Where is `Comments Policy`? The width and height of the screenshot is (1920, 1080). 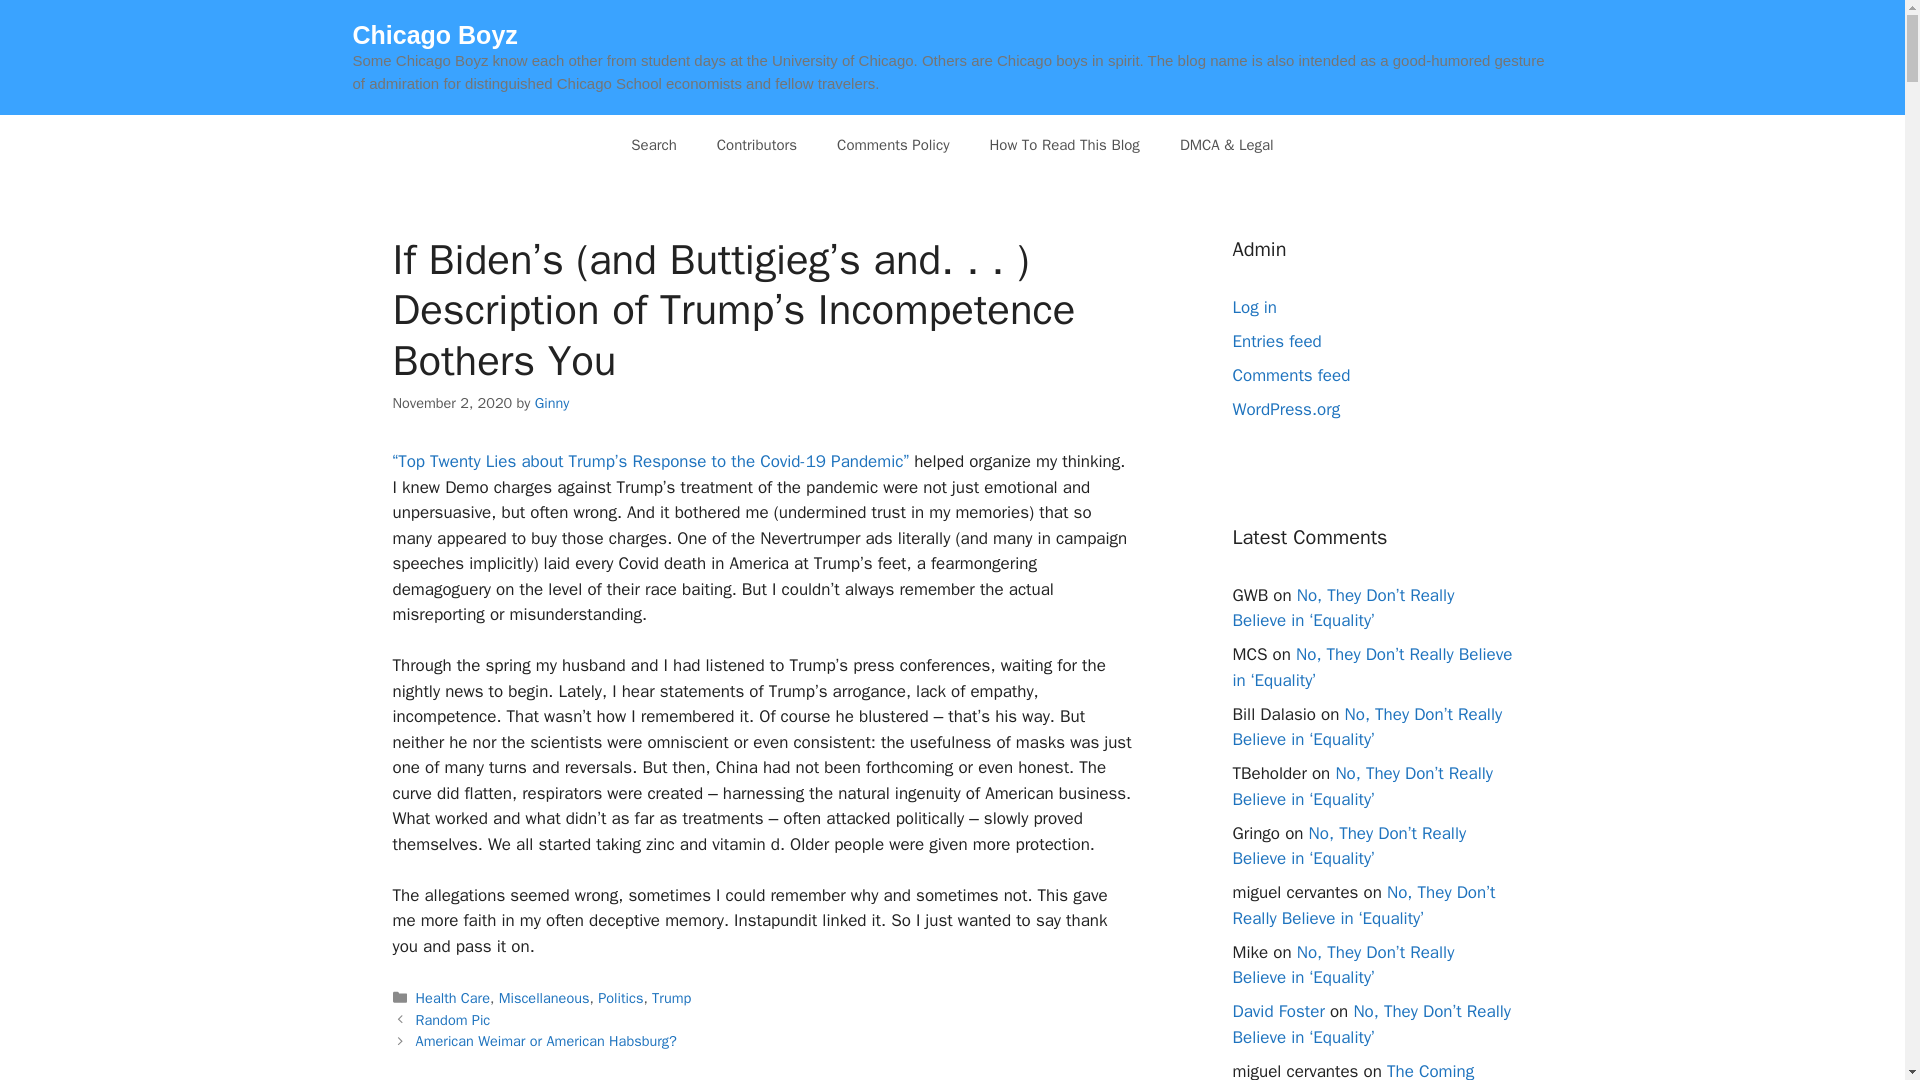 Comments Policy is located at coordinates (893, 144).